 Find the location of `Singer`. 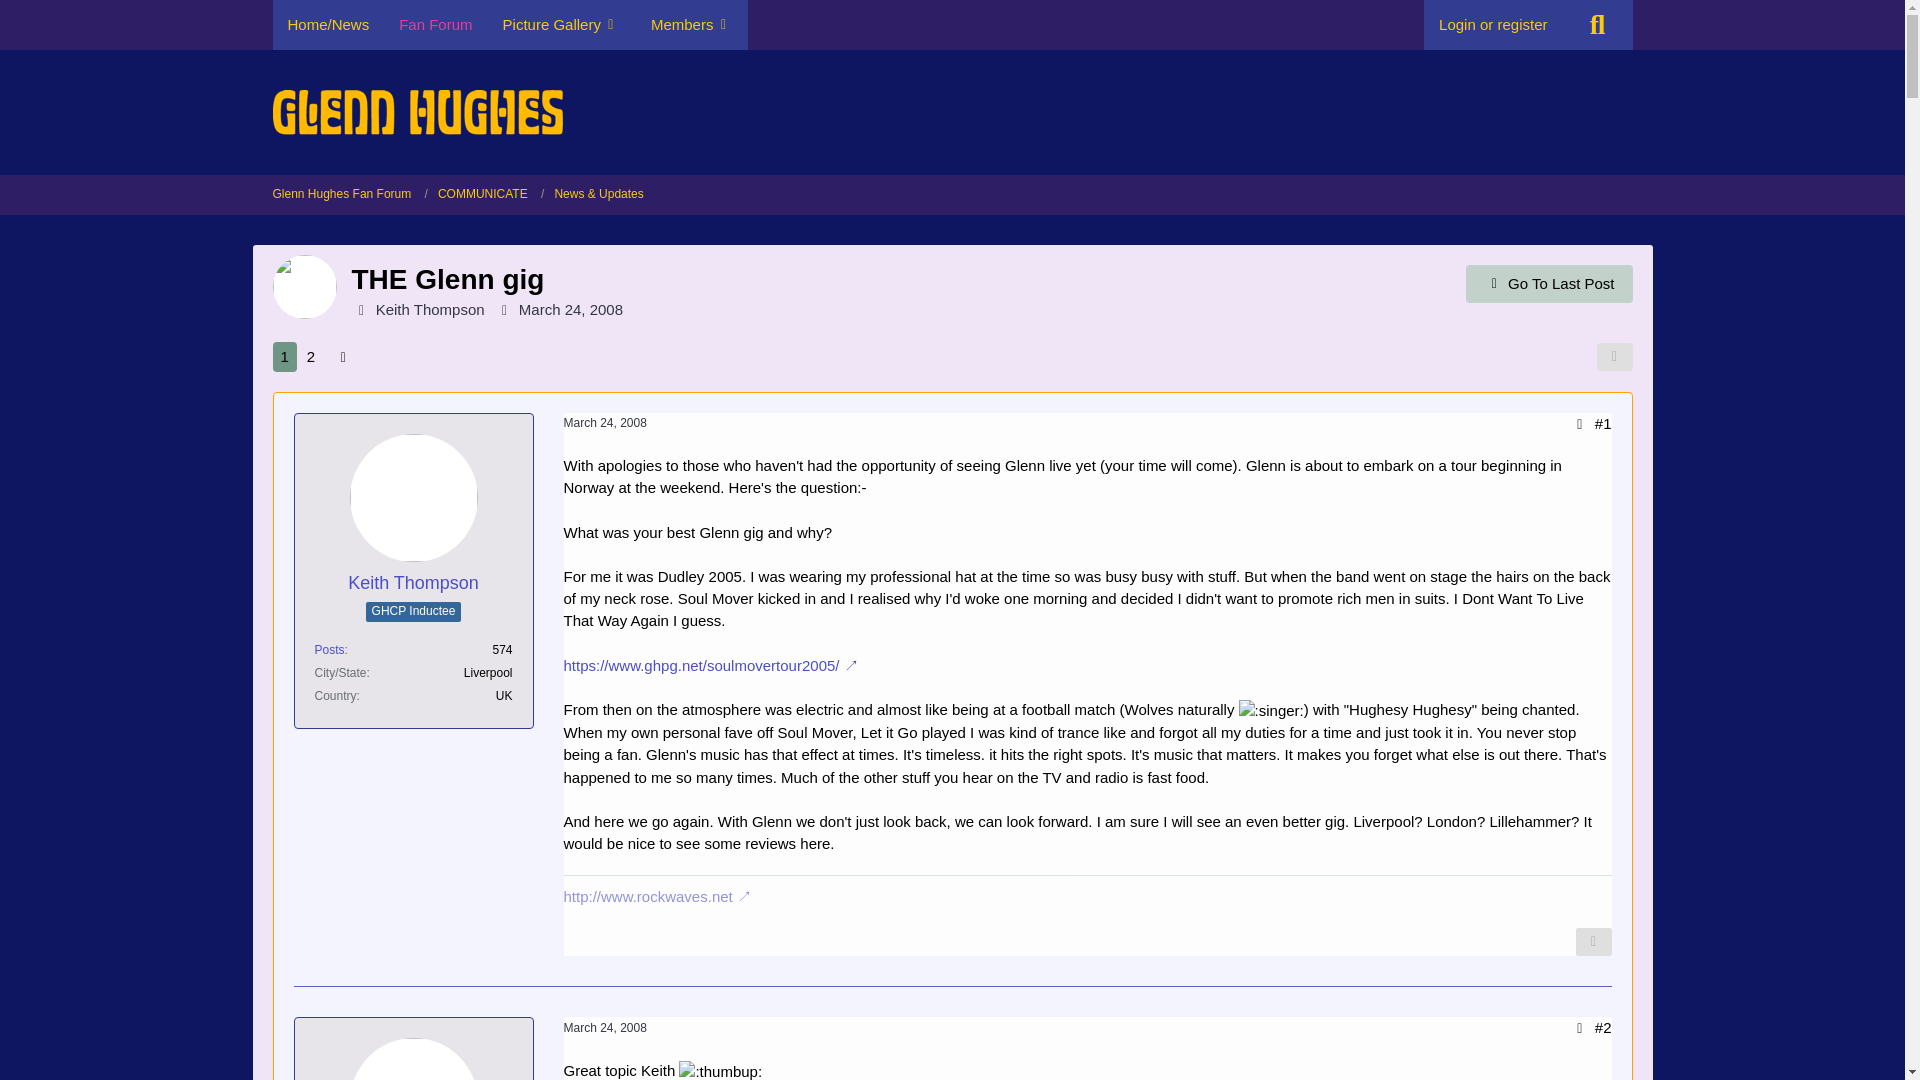

Singer is located at coordinates (1270, 710).